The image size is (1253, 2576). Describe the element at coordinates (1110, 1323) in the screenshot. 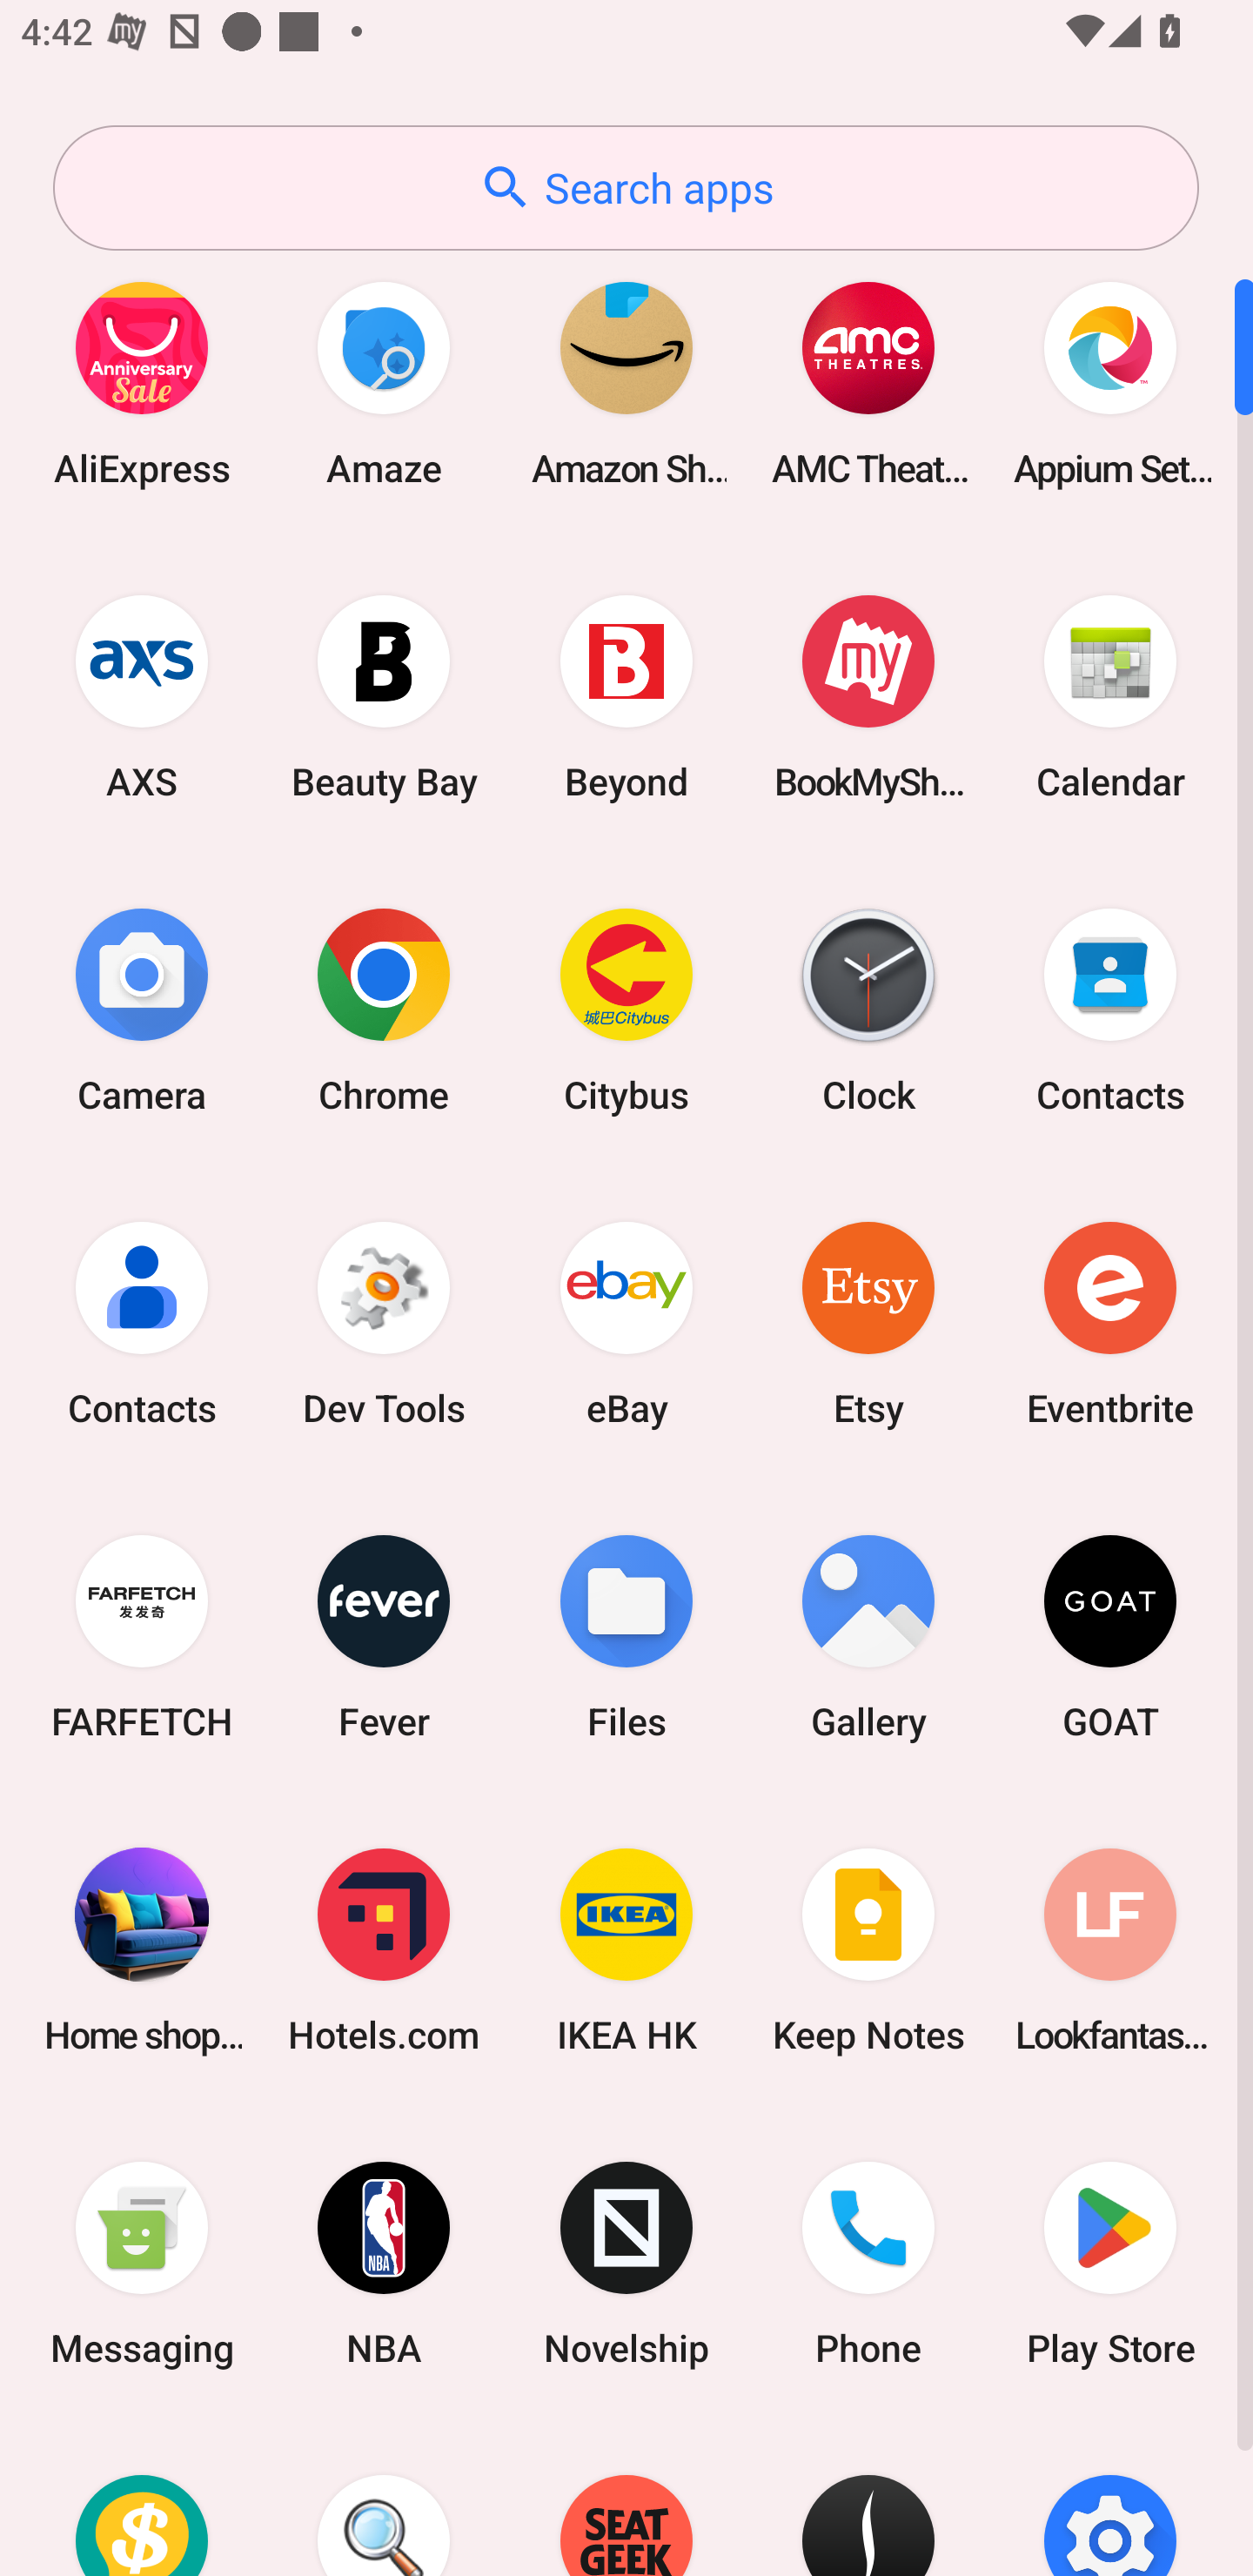

I see `Eventbrite` at that location.